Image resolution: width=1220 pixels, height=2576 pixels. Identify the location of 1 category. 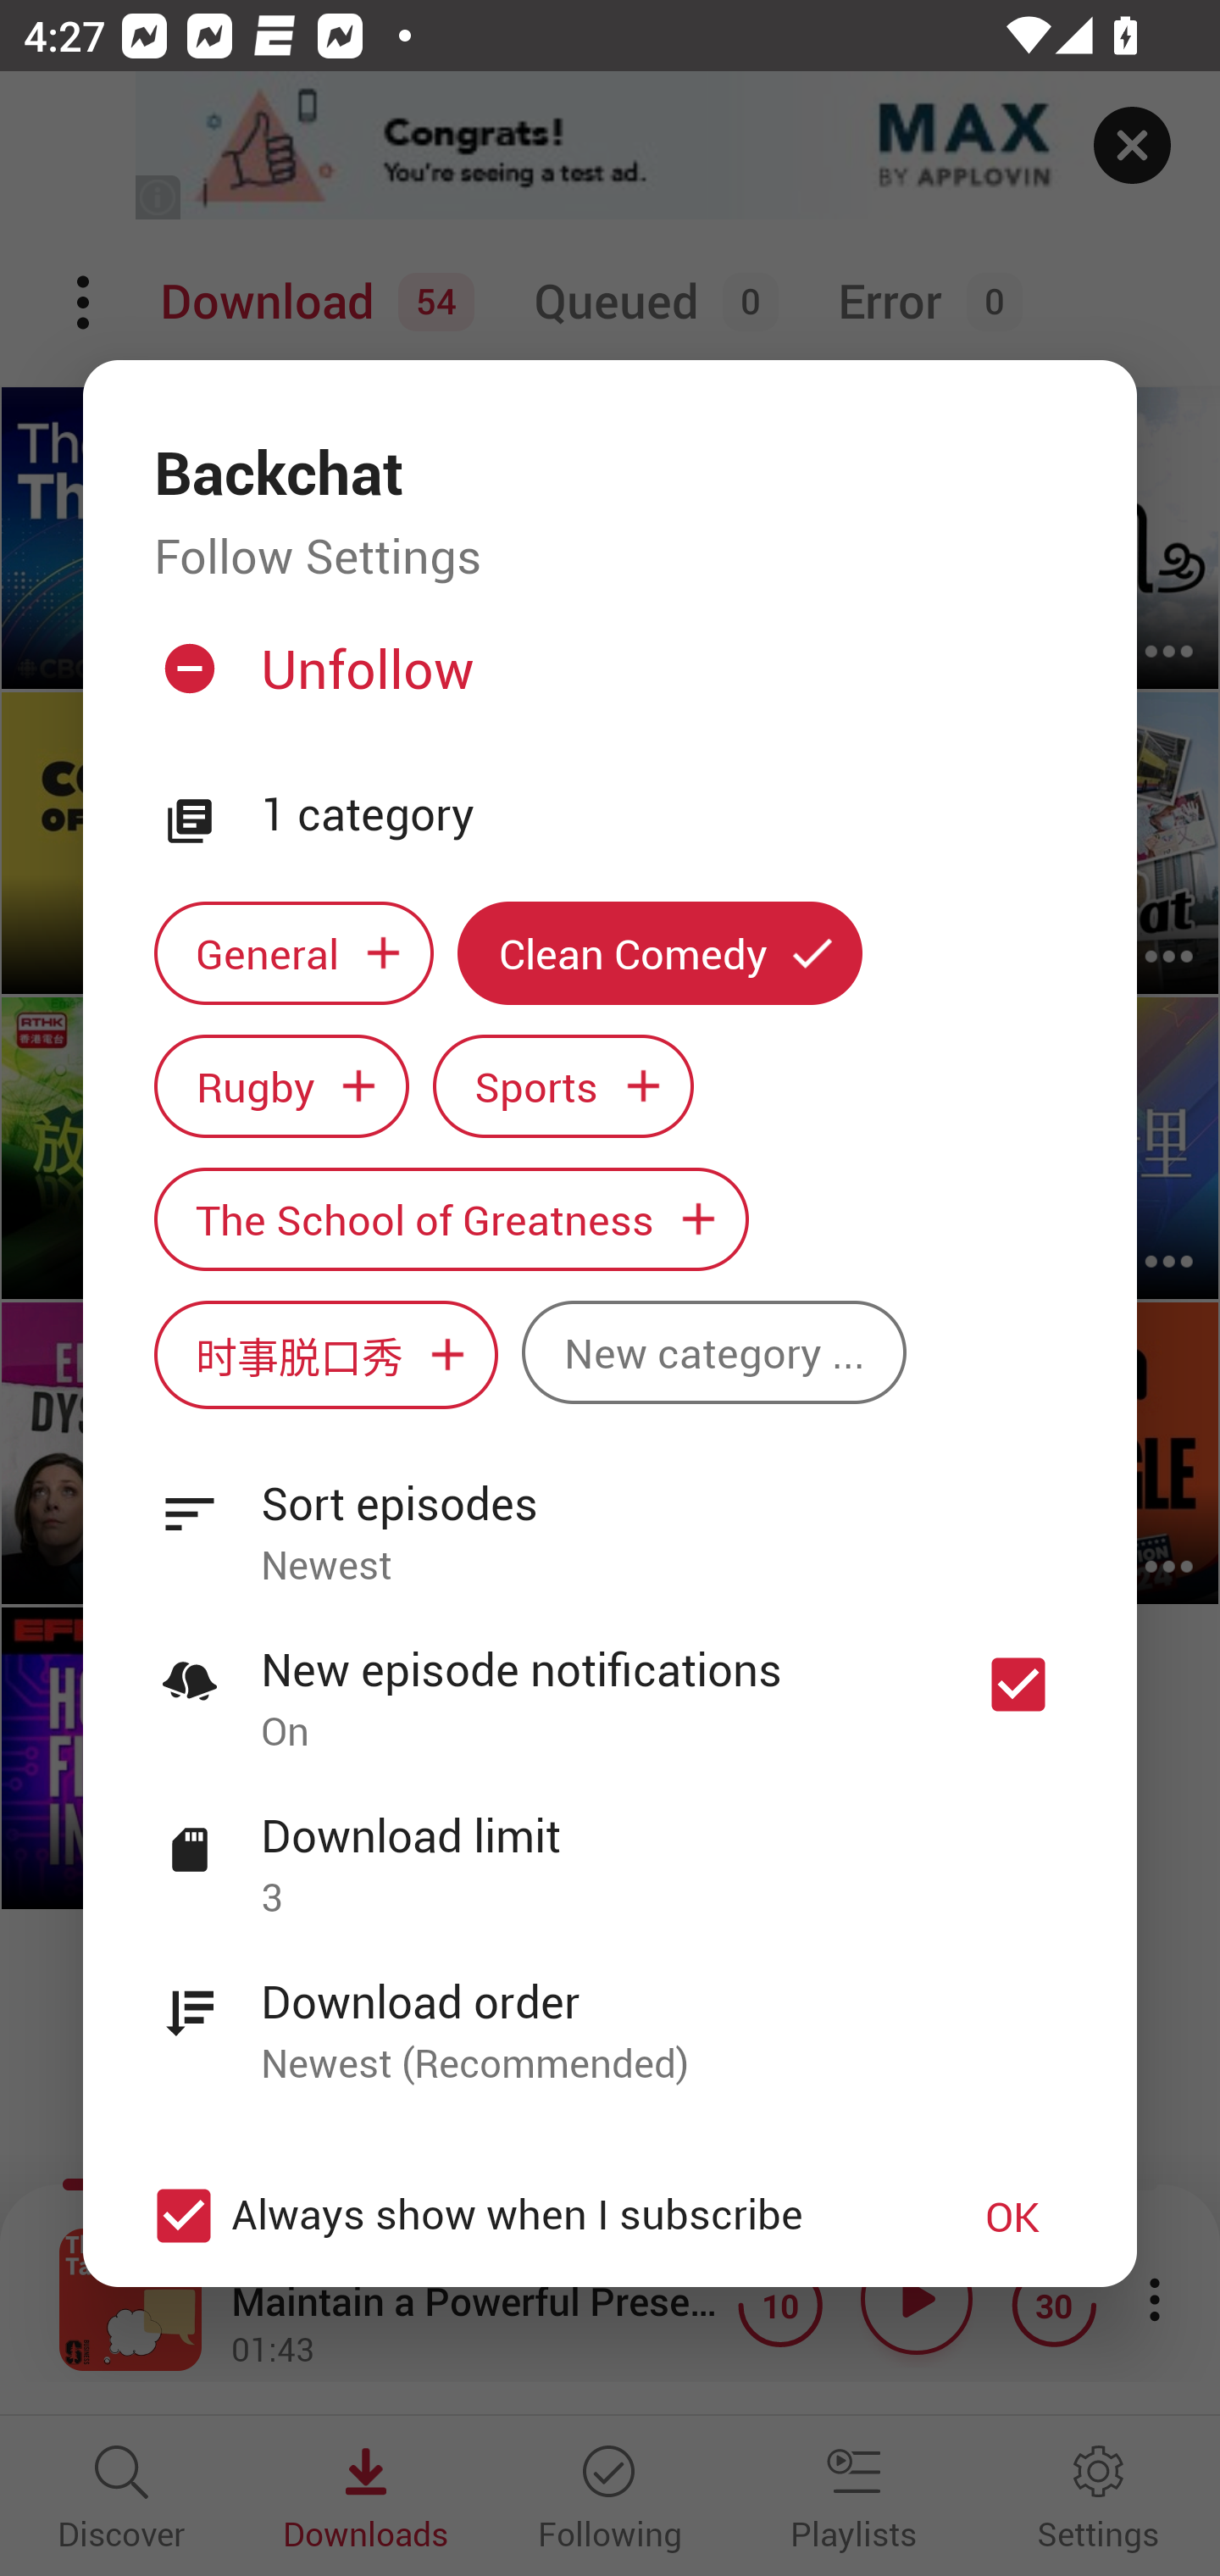
(663, 815).